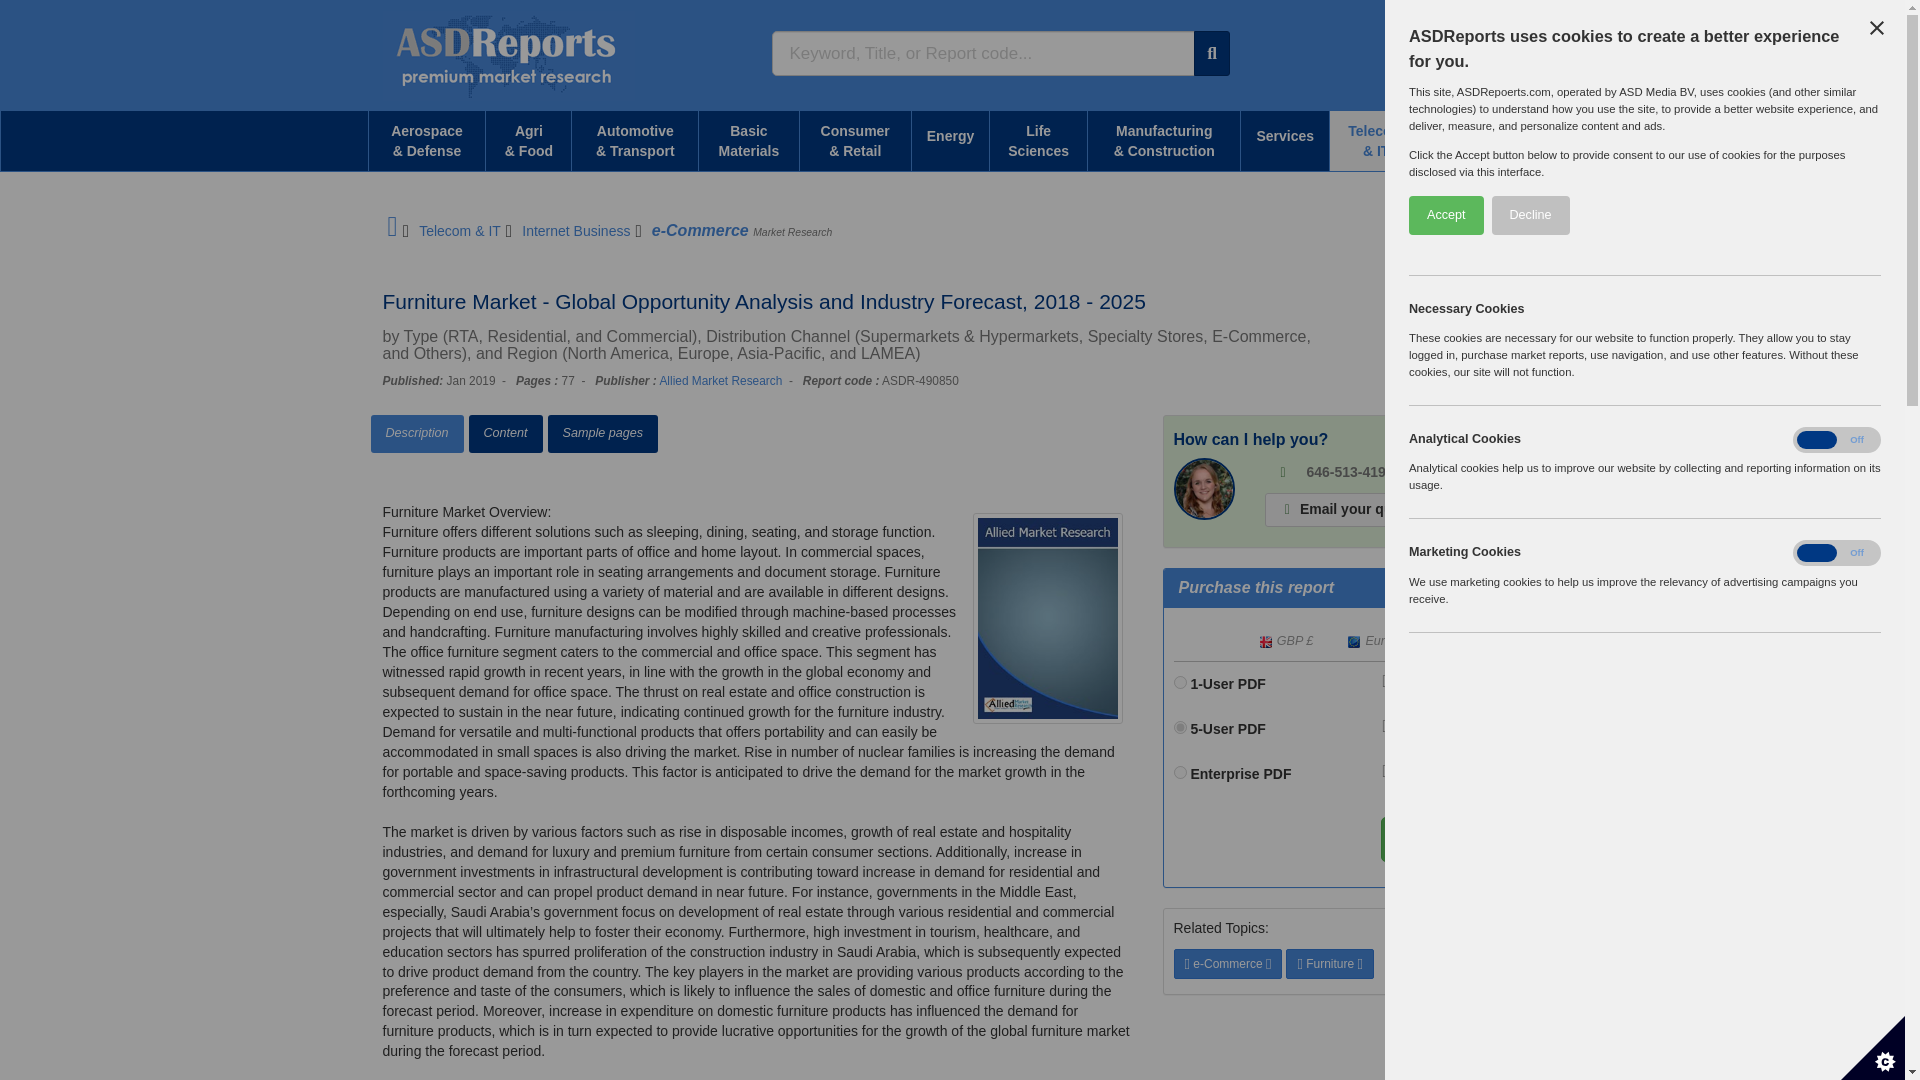 This screenshot has height=1080, width=1920. I want to click on xprice1, so click(1180, 682).